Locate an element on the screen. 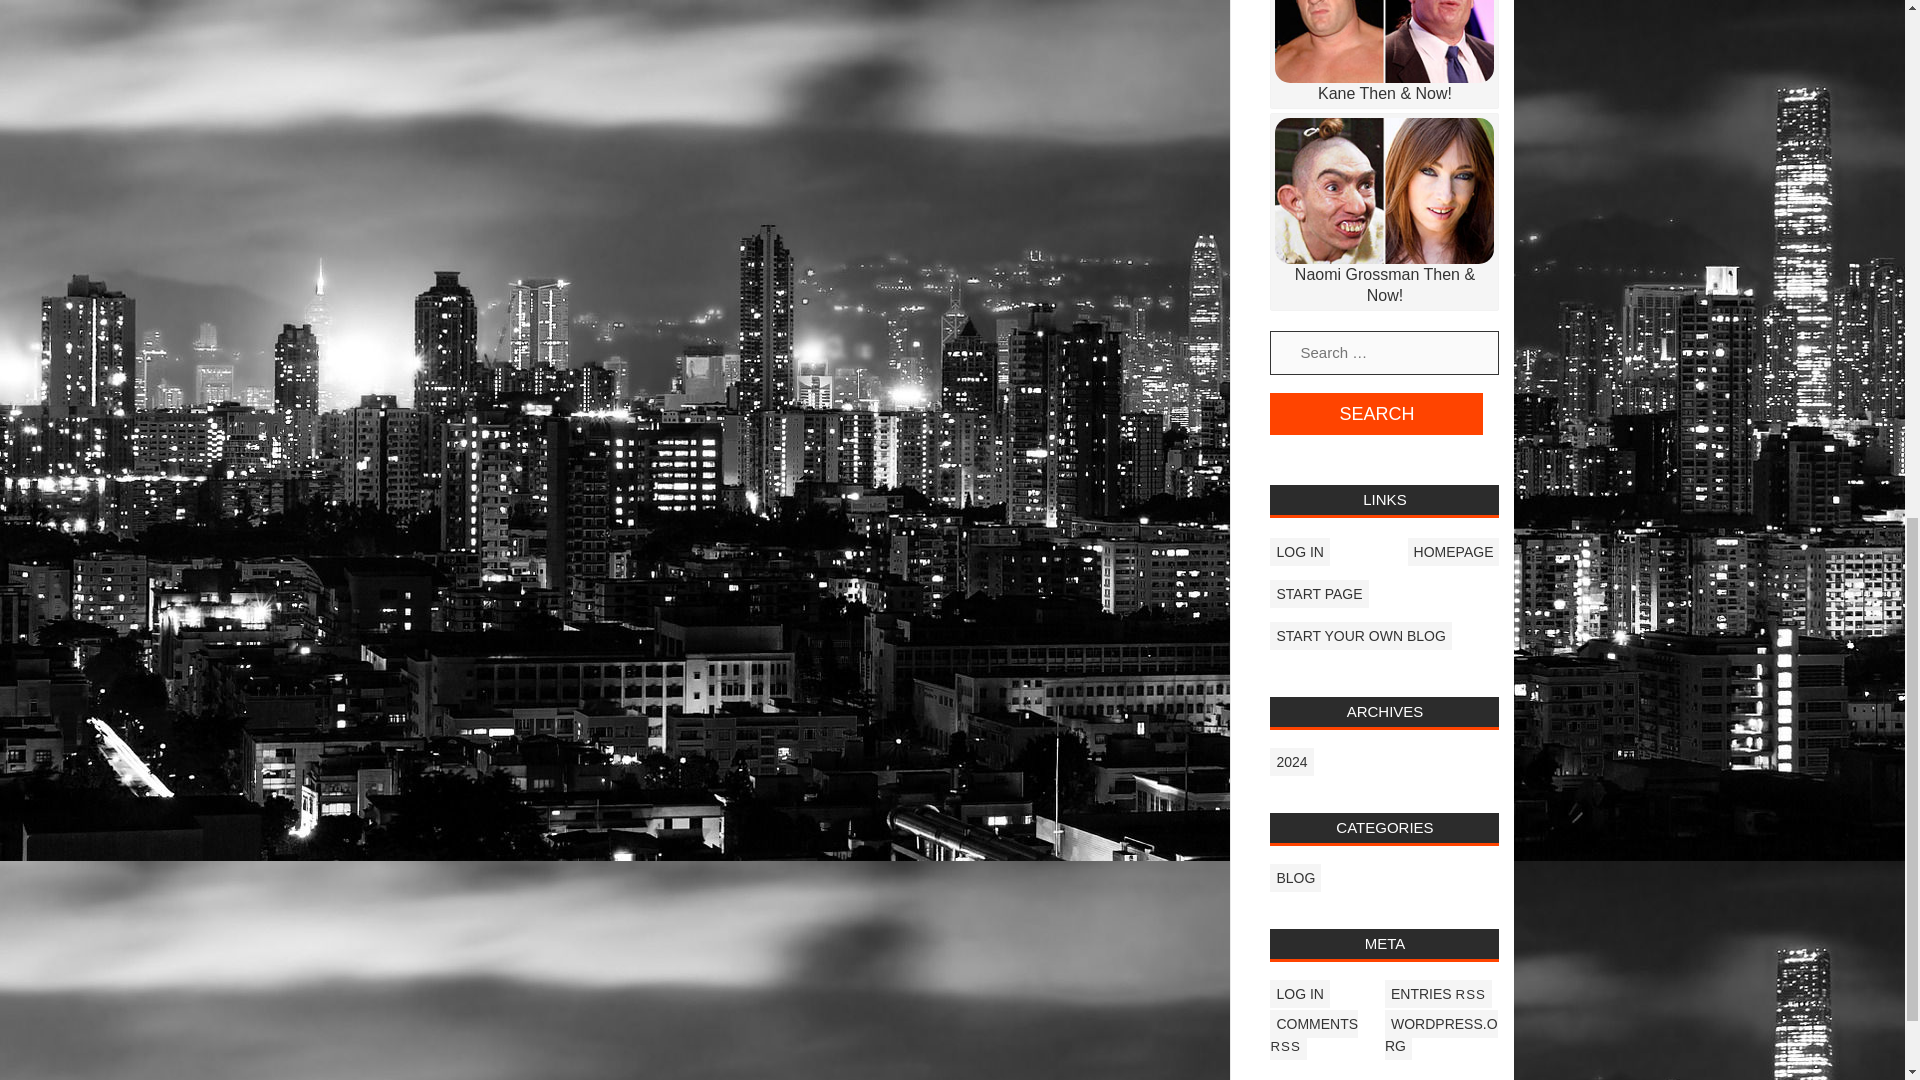  Really Simple Syndication is located at coordinates (1284, 1046).